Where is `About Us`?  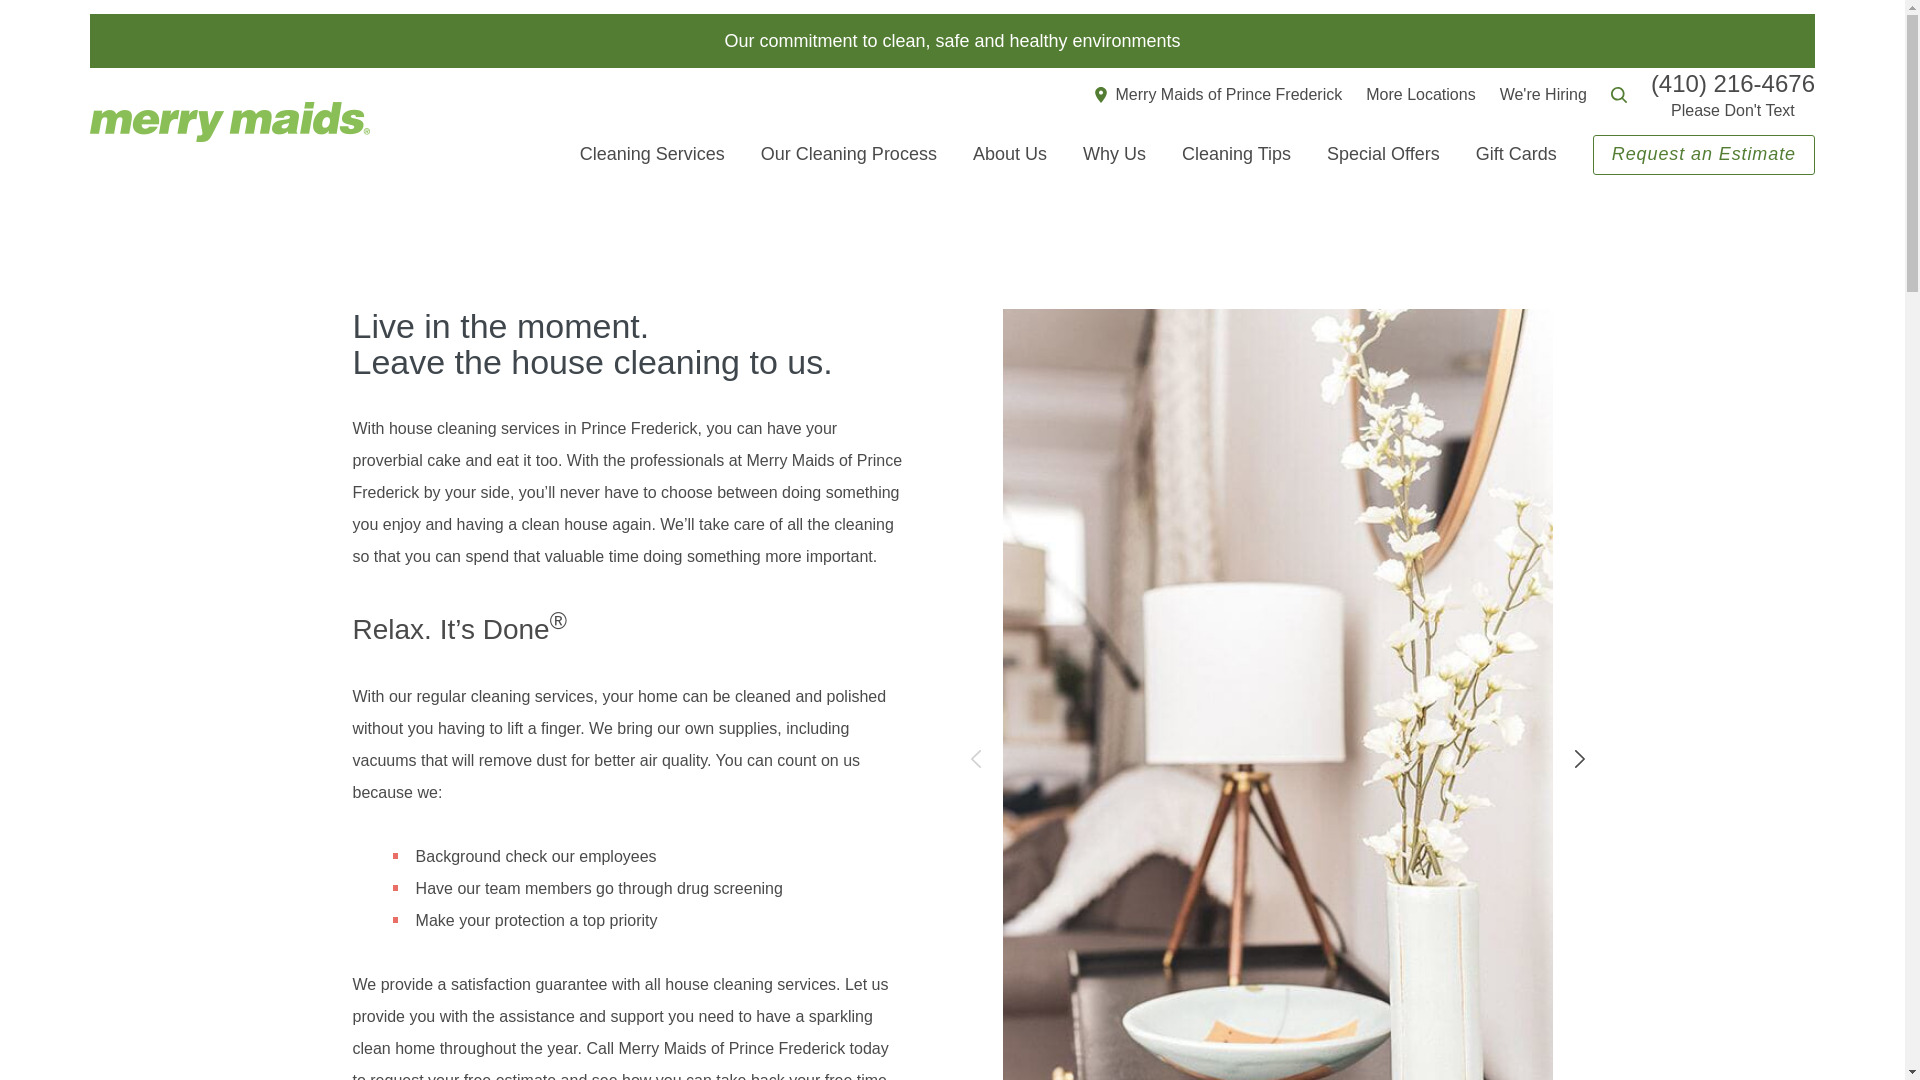
About Us is located at coordinates (1010, 154).